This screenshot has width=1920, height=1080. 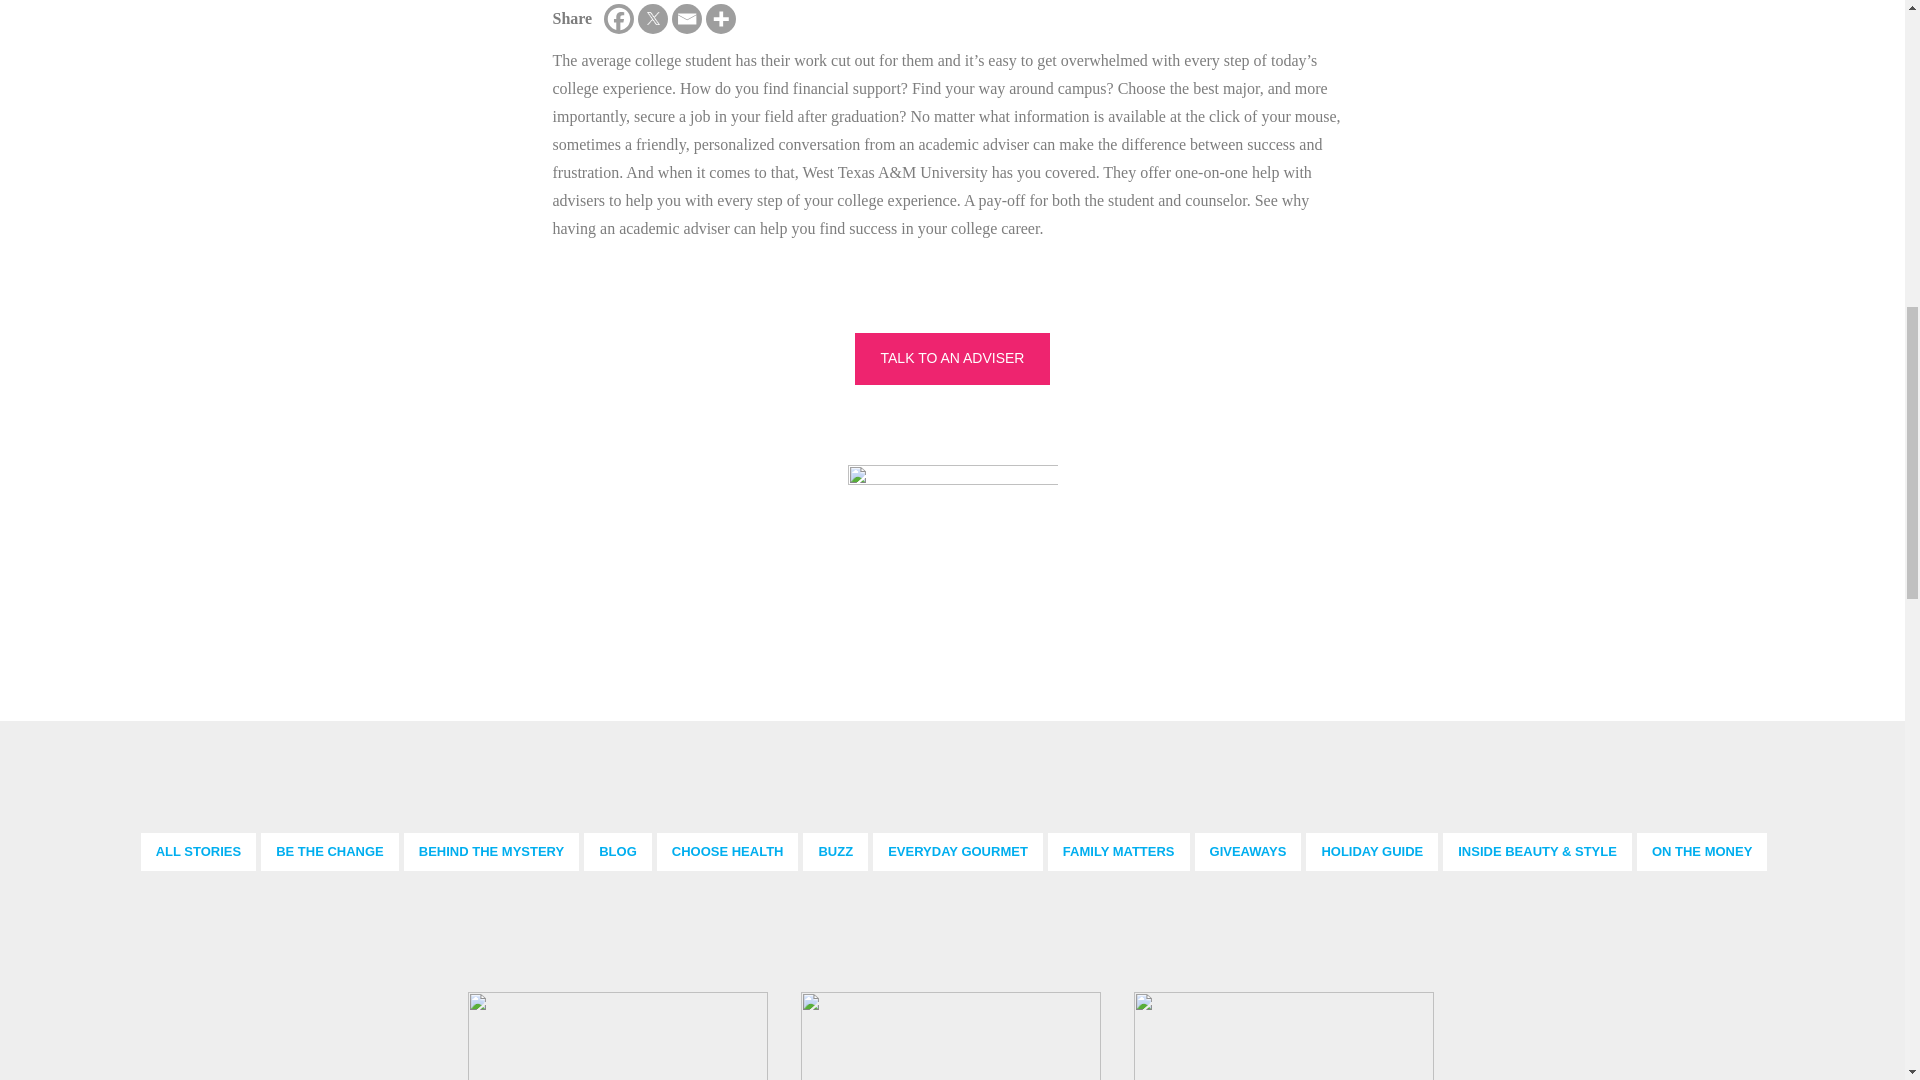 What do you see at coordinates (952, 358) in the screenshot?
I see `TALK TO AN ADVISER` at bounding box center [952, 358].